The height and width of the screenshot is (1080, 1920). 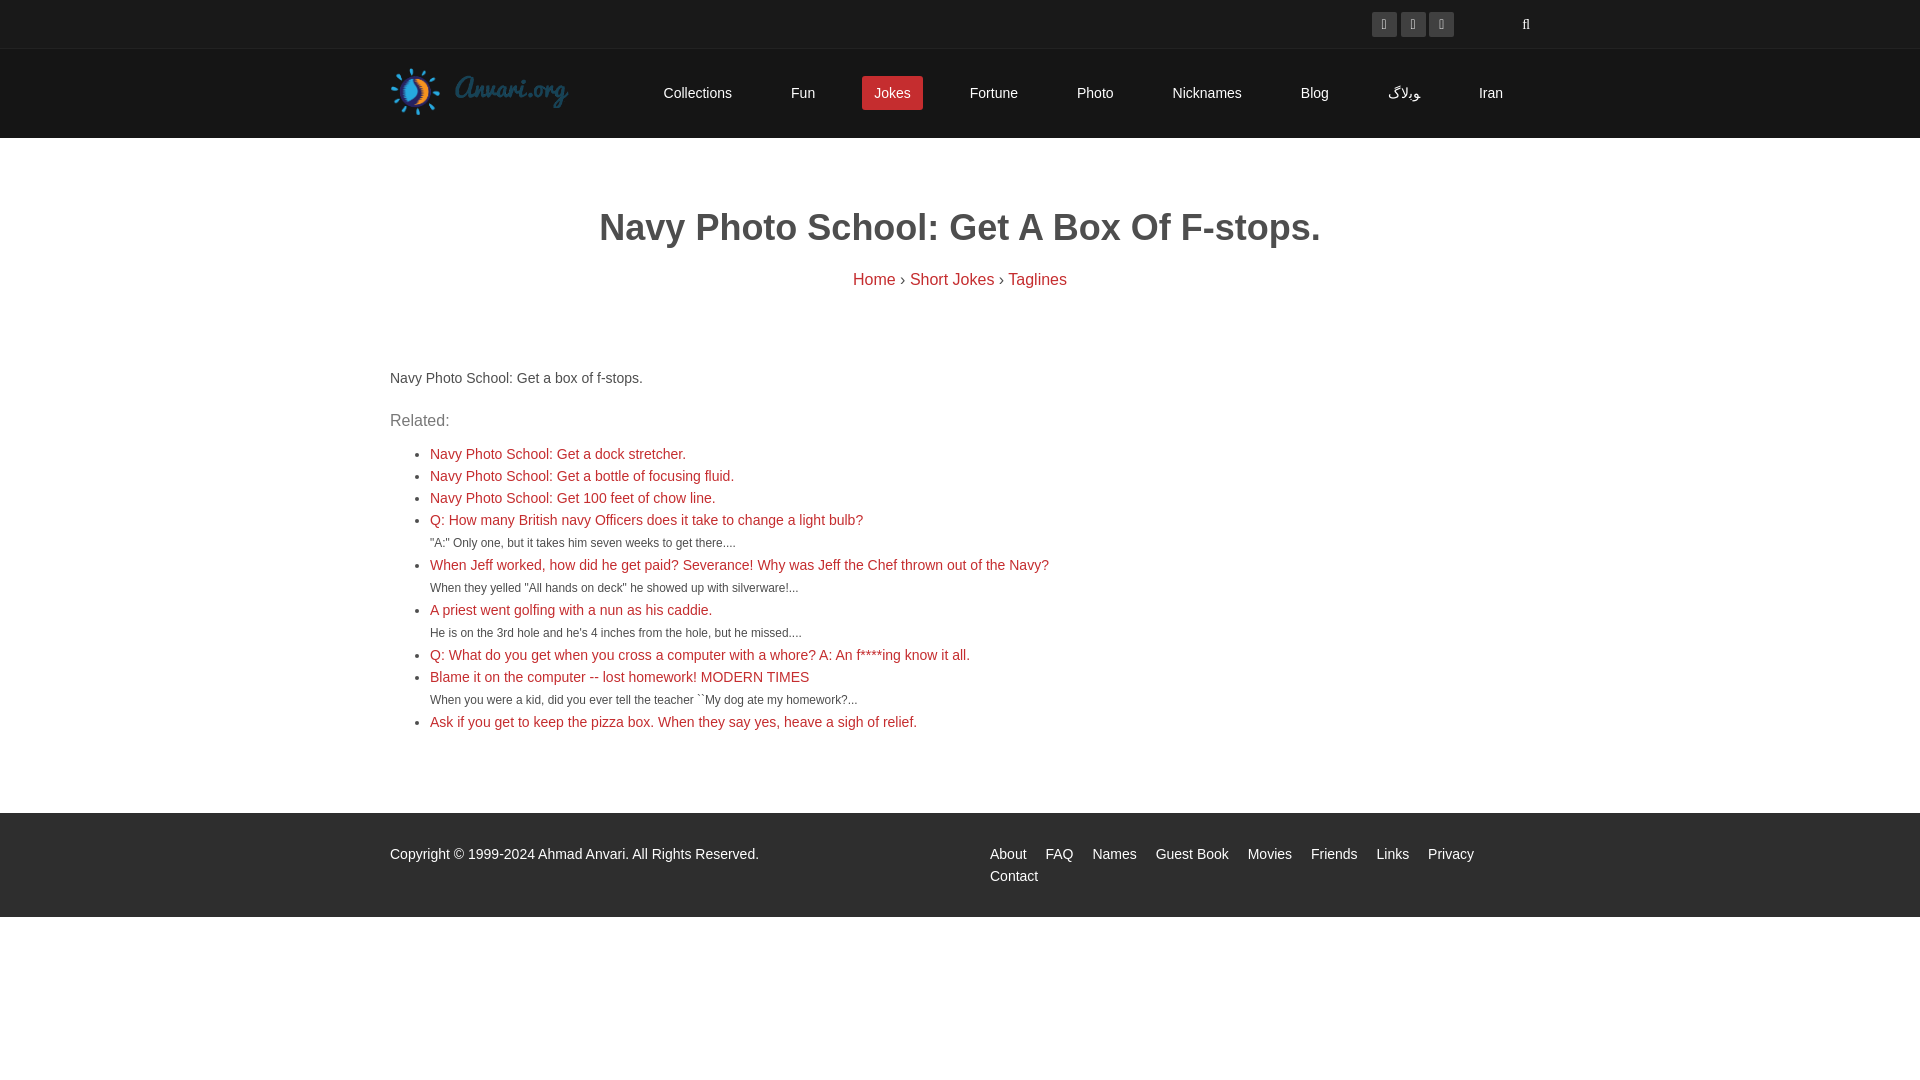 What do you see at coordinates (1058, 853) in the screenshot?
I see `FAQ` at bounding box center [1058, 853].